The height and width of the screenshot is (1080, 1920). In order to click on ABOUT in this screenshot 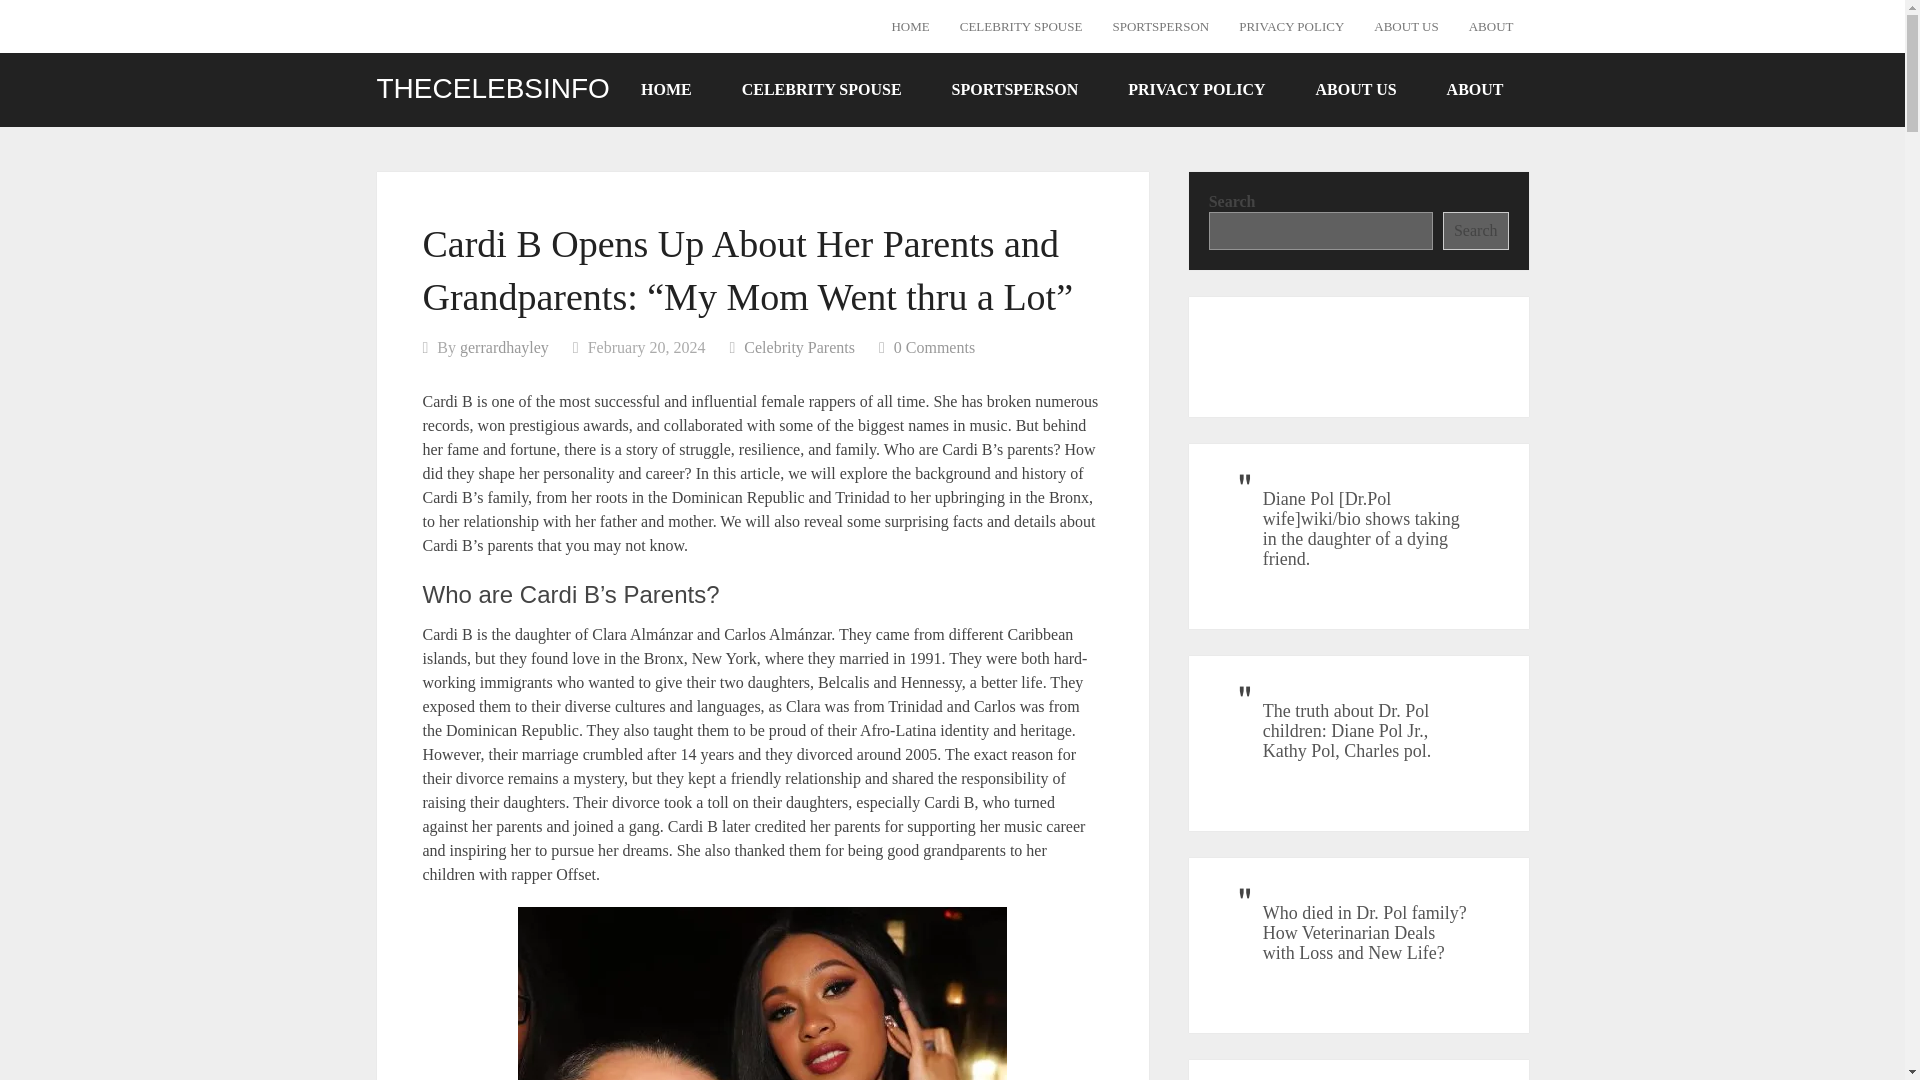, I will do `click(1475, 88)`.